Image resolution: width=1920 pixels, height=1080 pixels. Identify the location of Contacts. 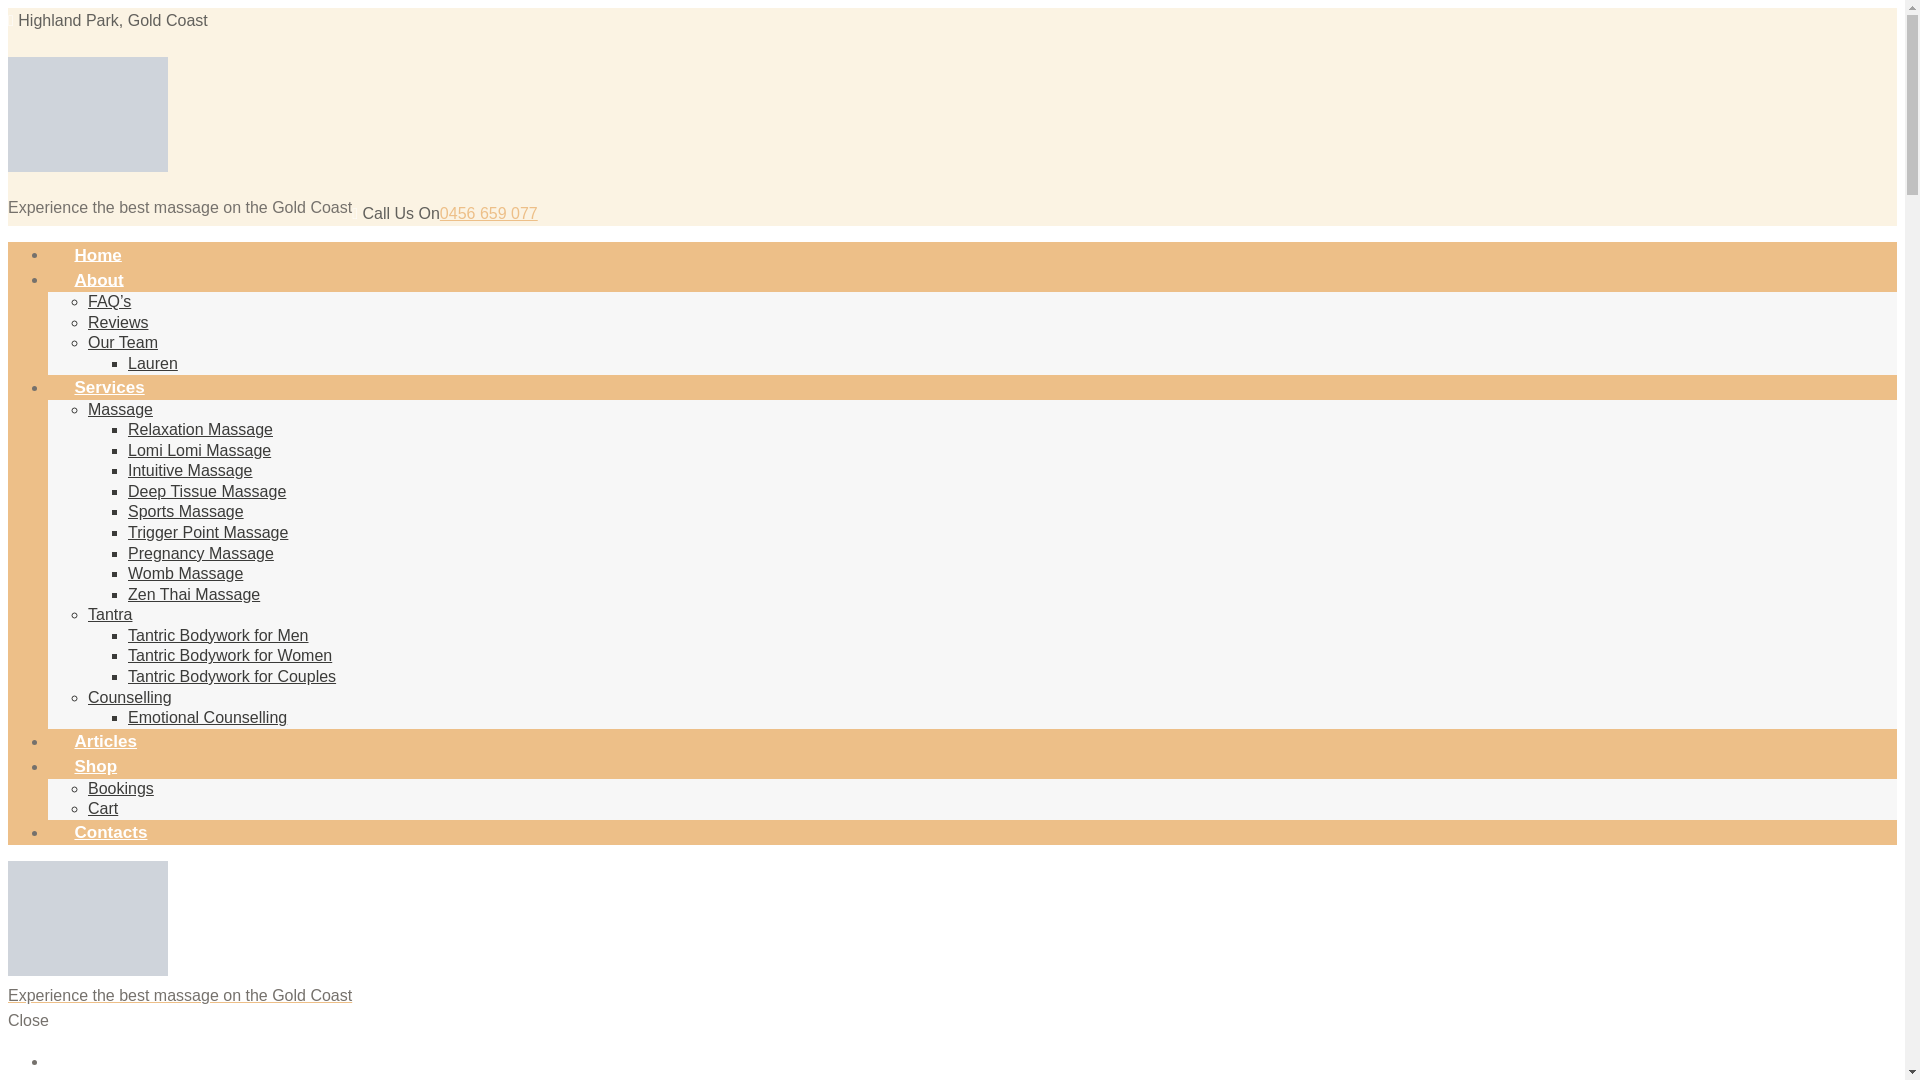
(111, 833).